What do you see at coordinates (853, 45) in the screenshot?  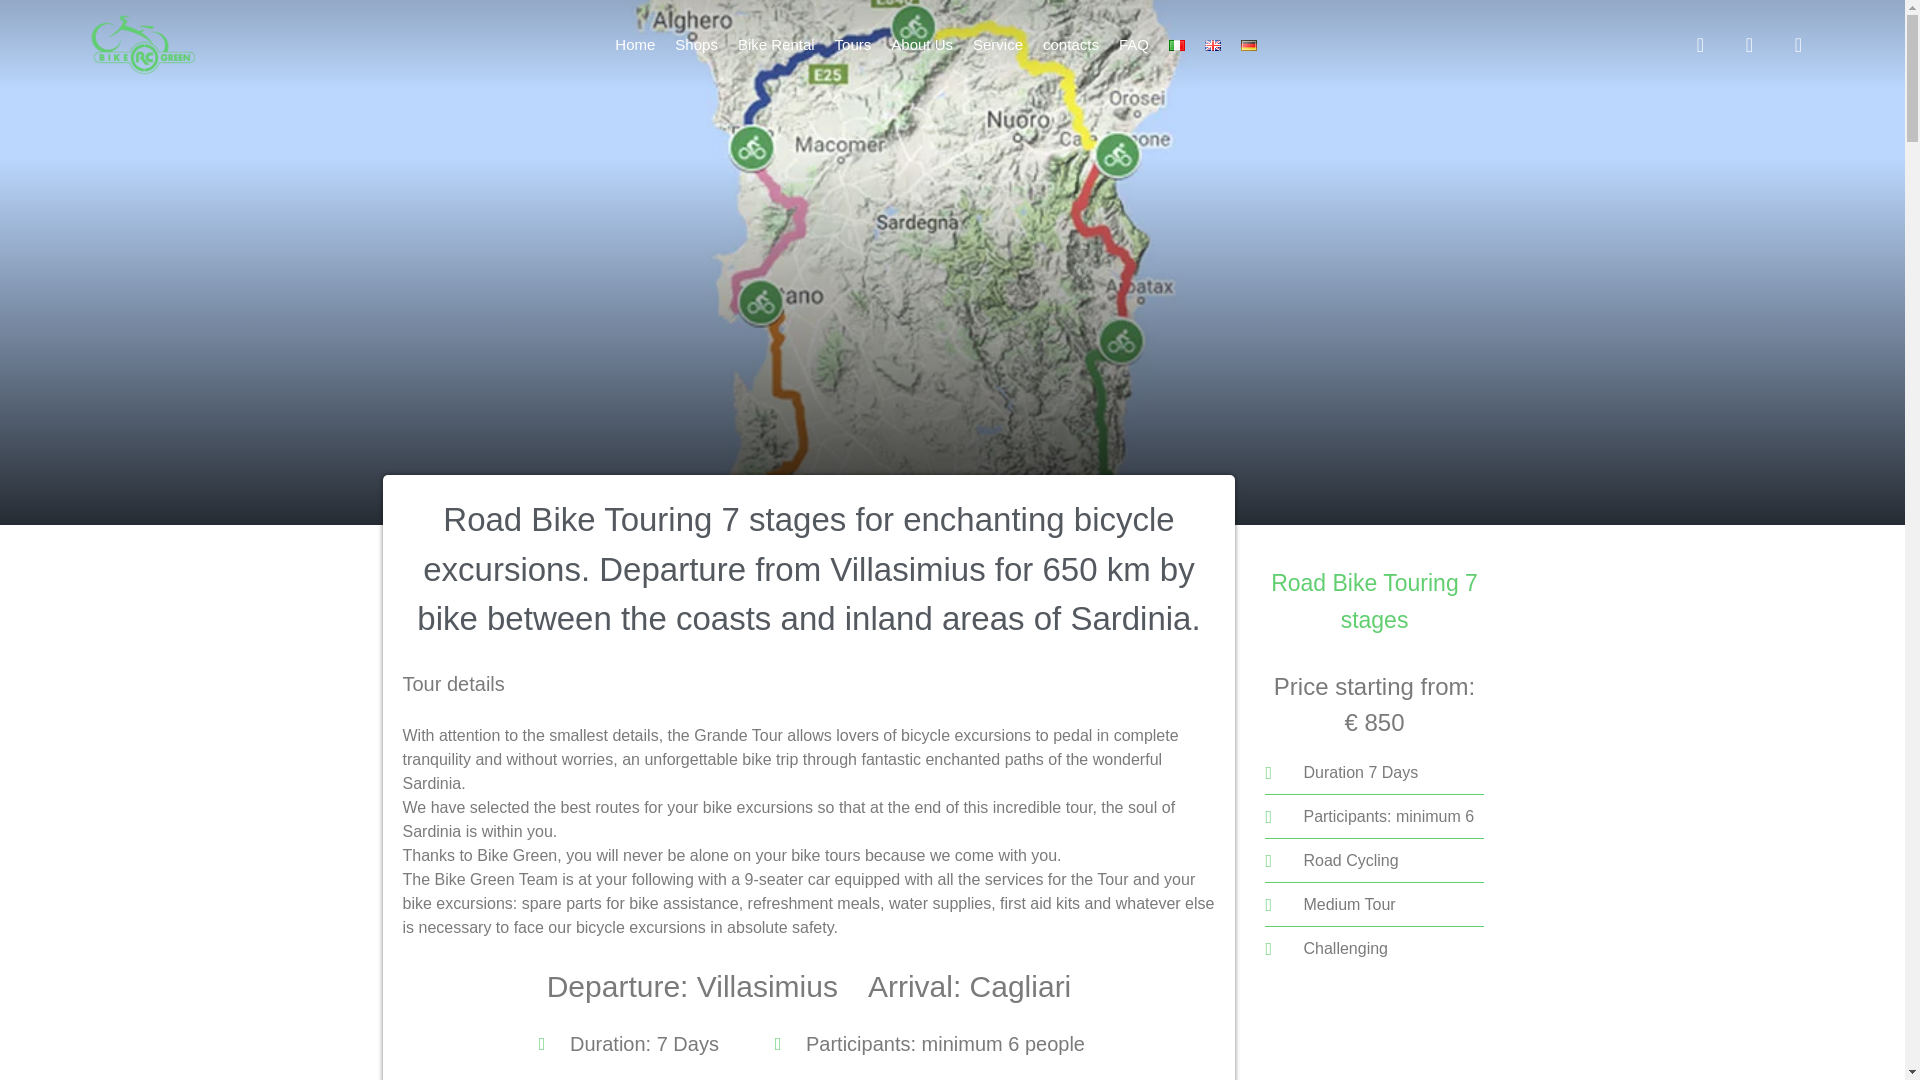 I see `Tours` at bounding box center [853, 45].